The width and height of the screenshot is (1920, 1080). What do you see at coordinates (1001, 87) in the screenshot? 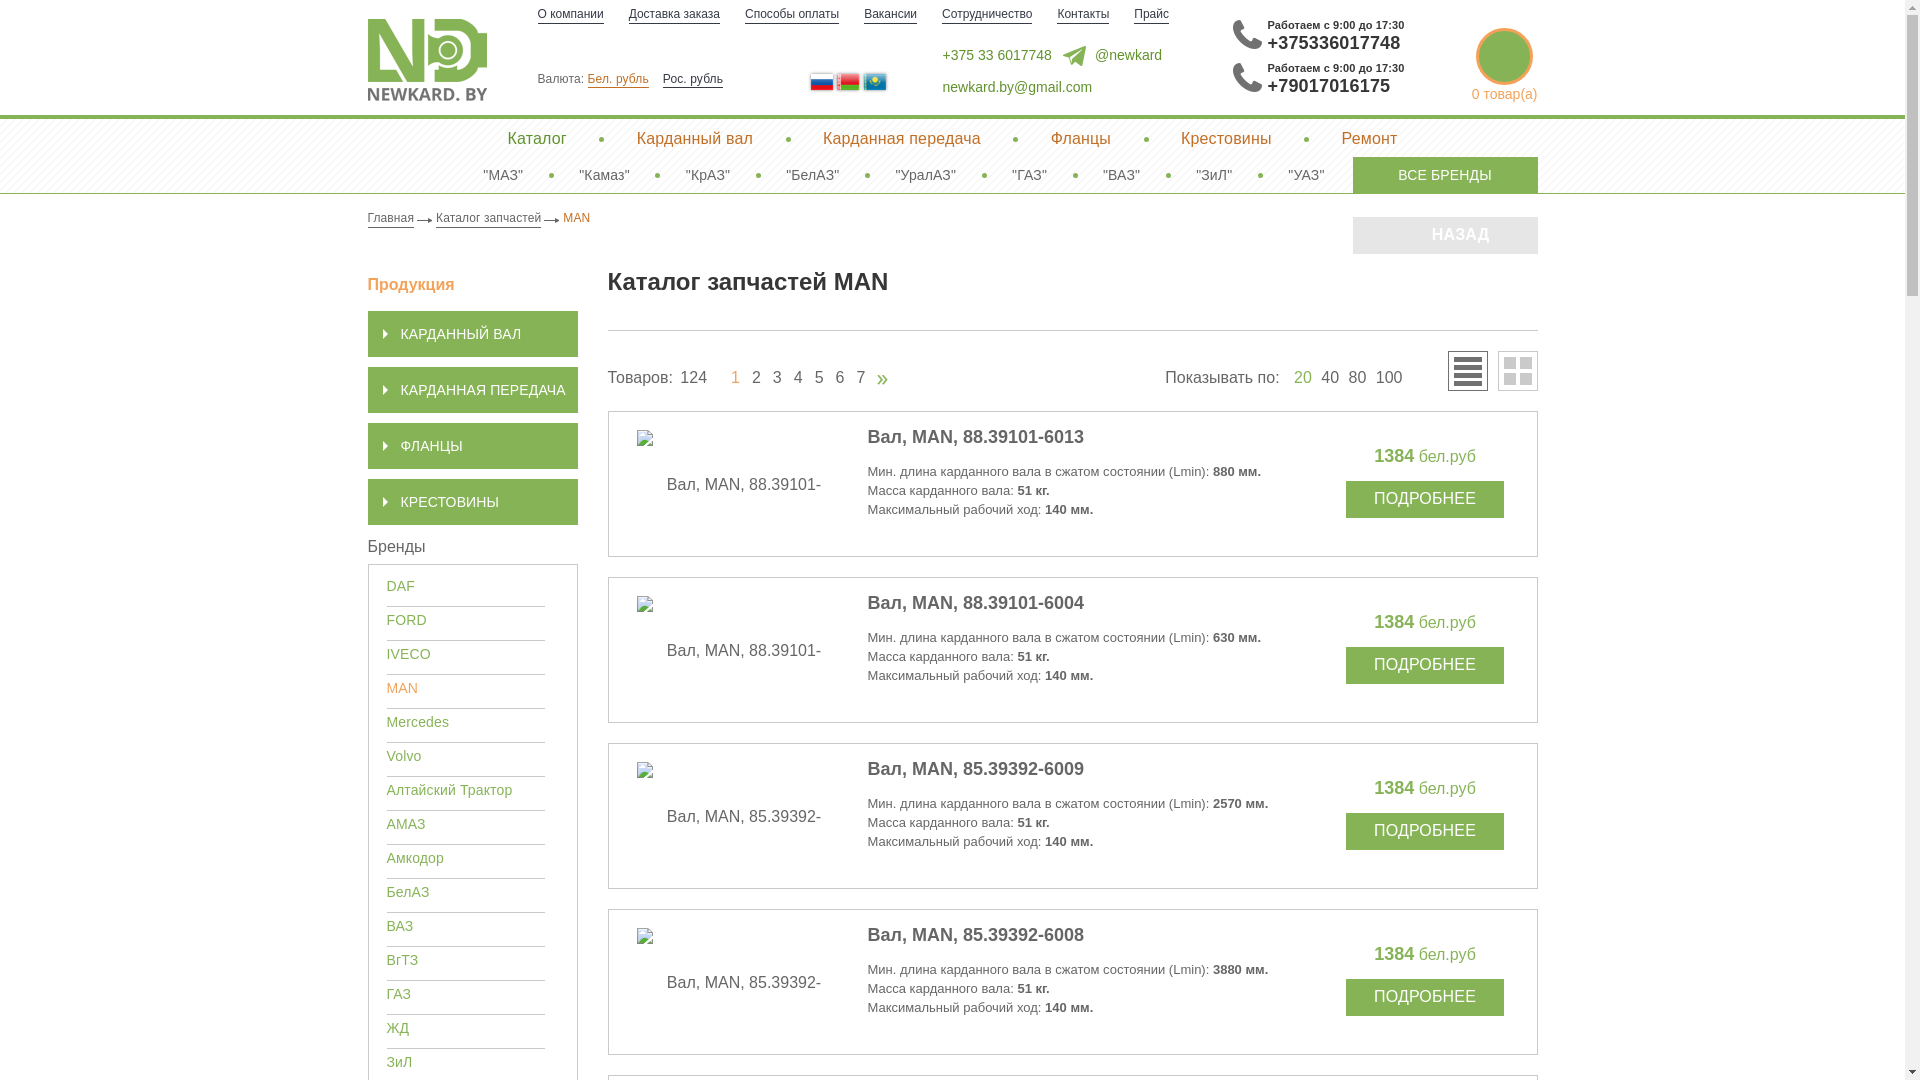
I see `newkard.by@gmail.com` at bounding box center [1001, 87].